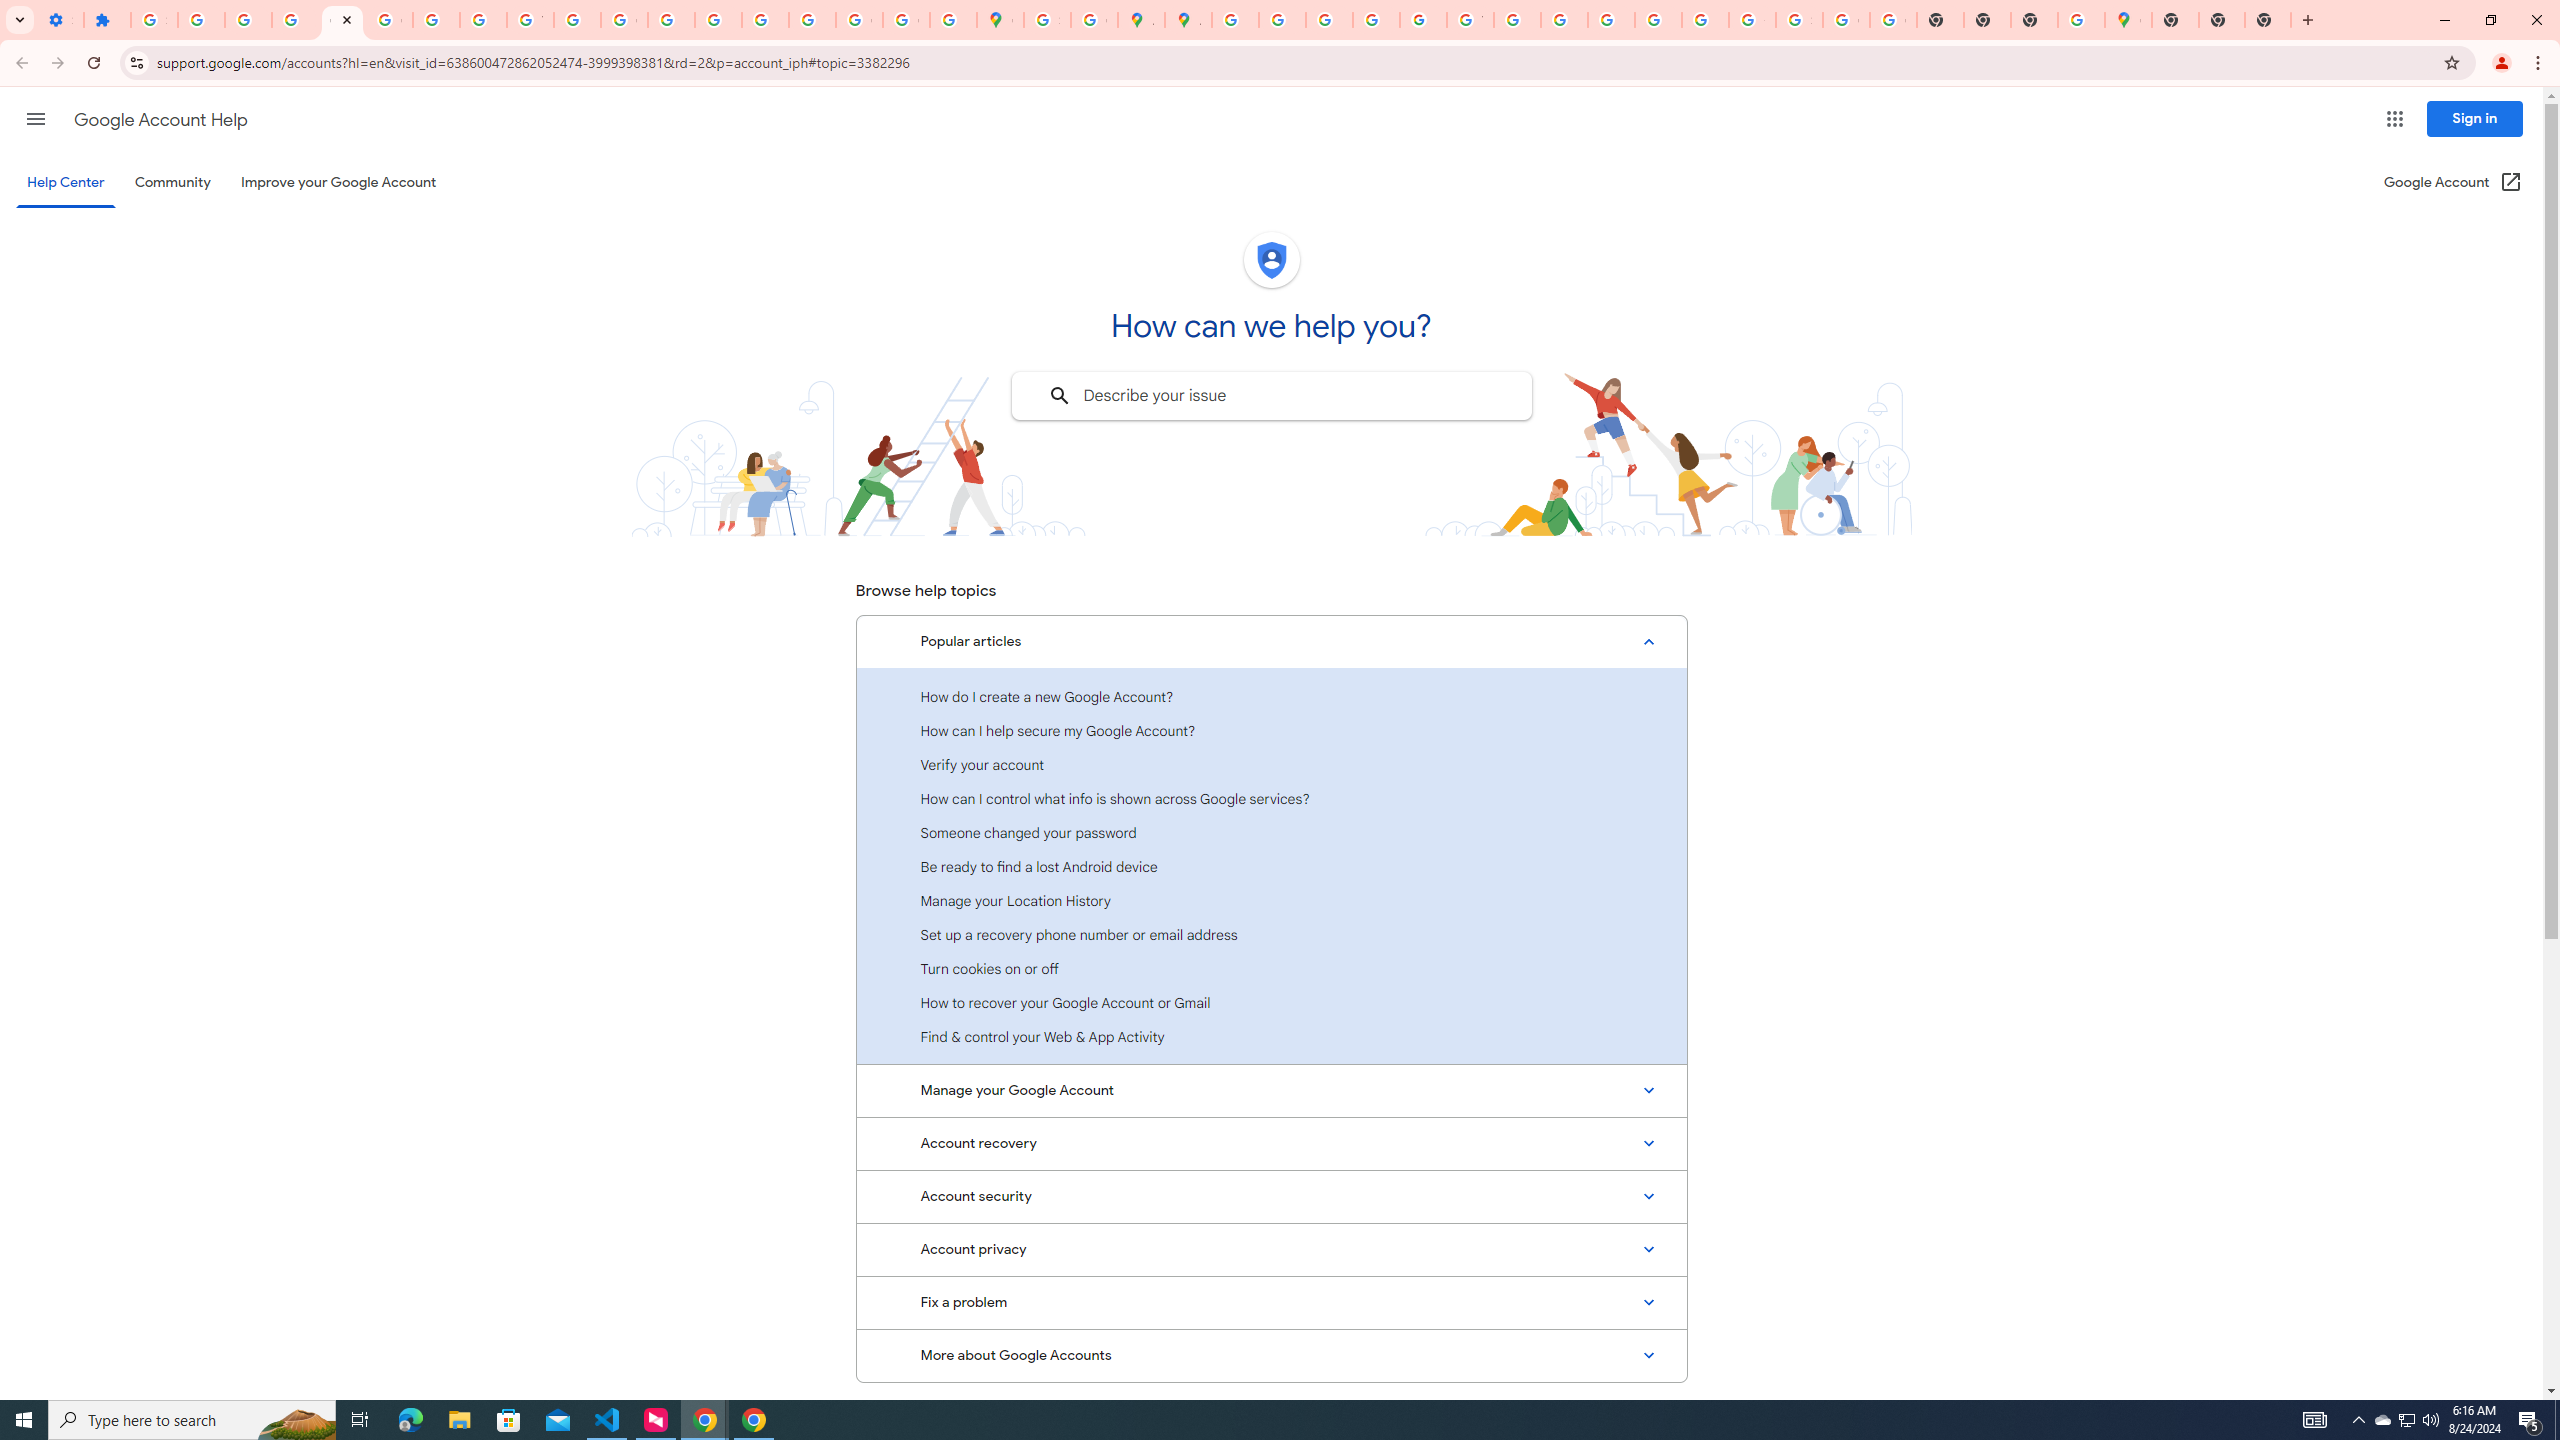 The height and width of the screenshot is (1440, 2560). Describe the element at coordinates (1271, 798) in the screenshot. I see `How can I control what info is shown across Google services?` at that location.